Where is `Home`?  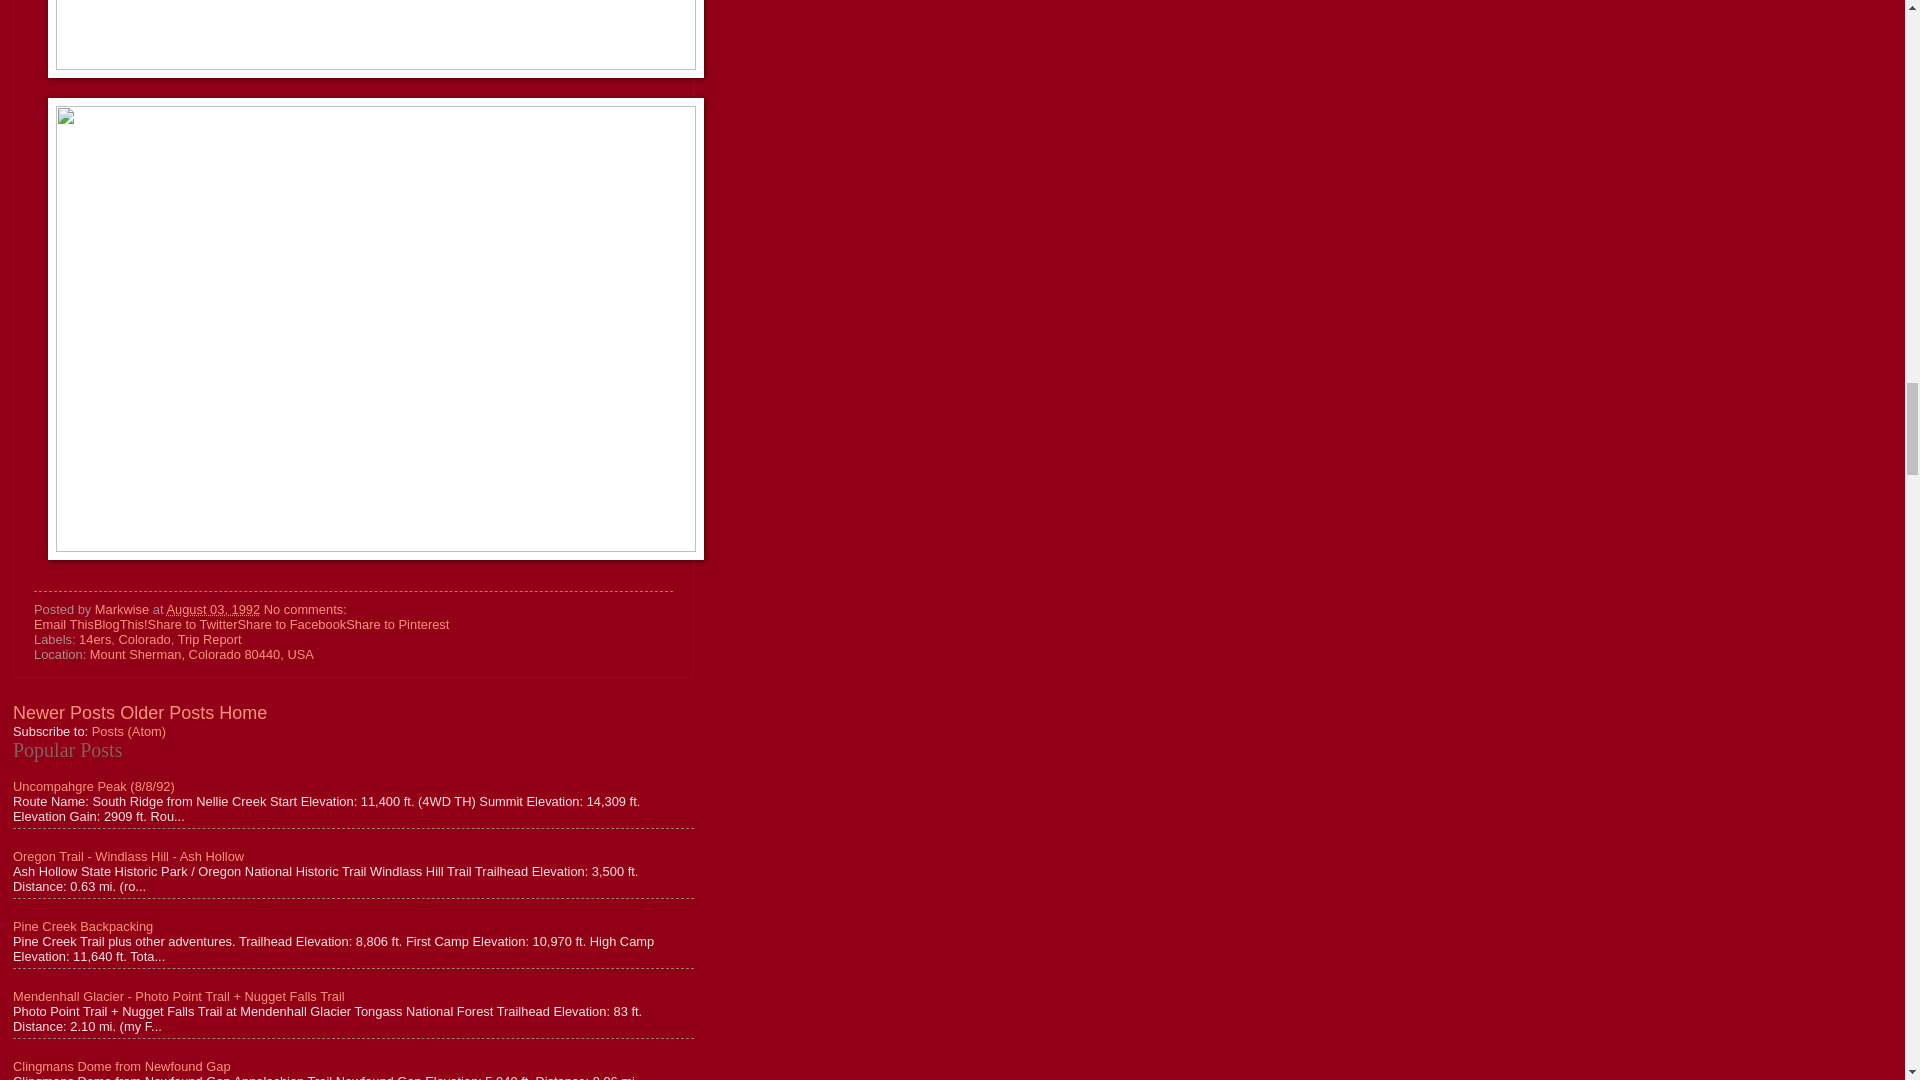 Home is located at coordinates (242, 712).